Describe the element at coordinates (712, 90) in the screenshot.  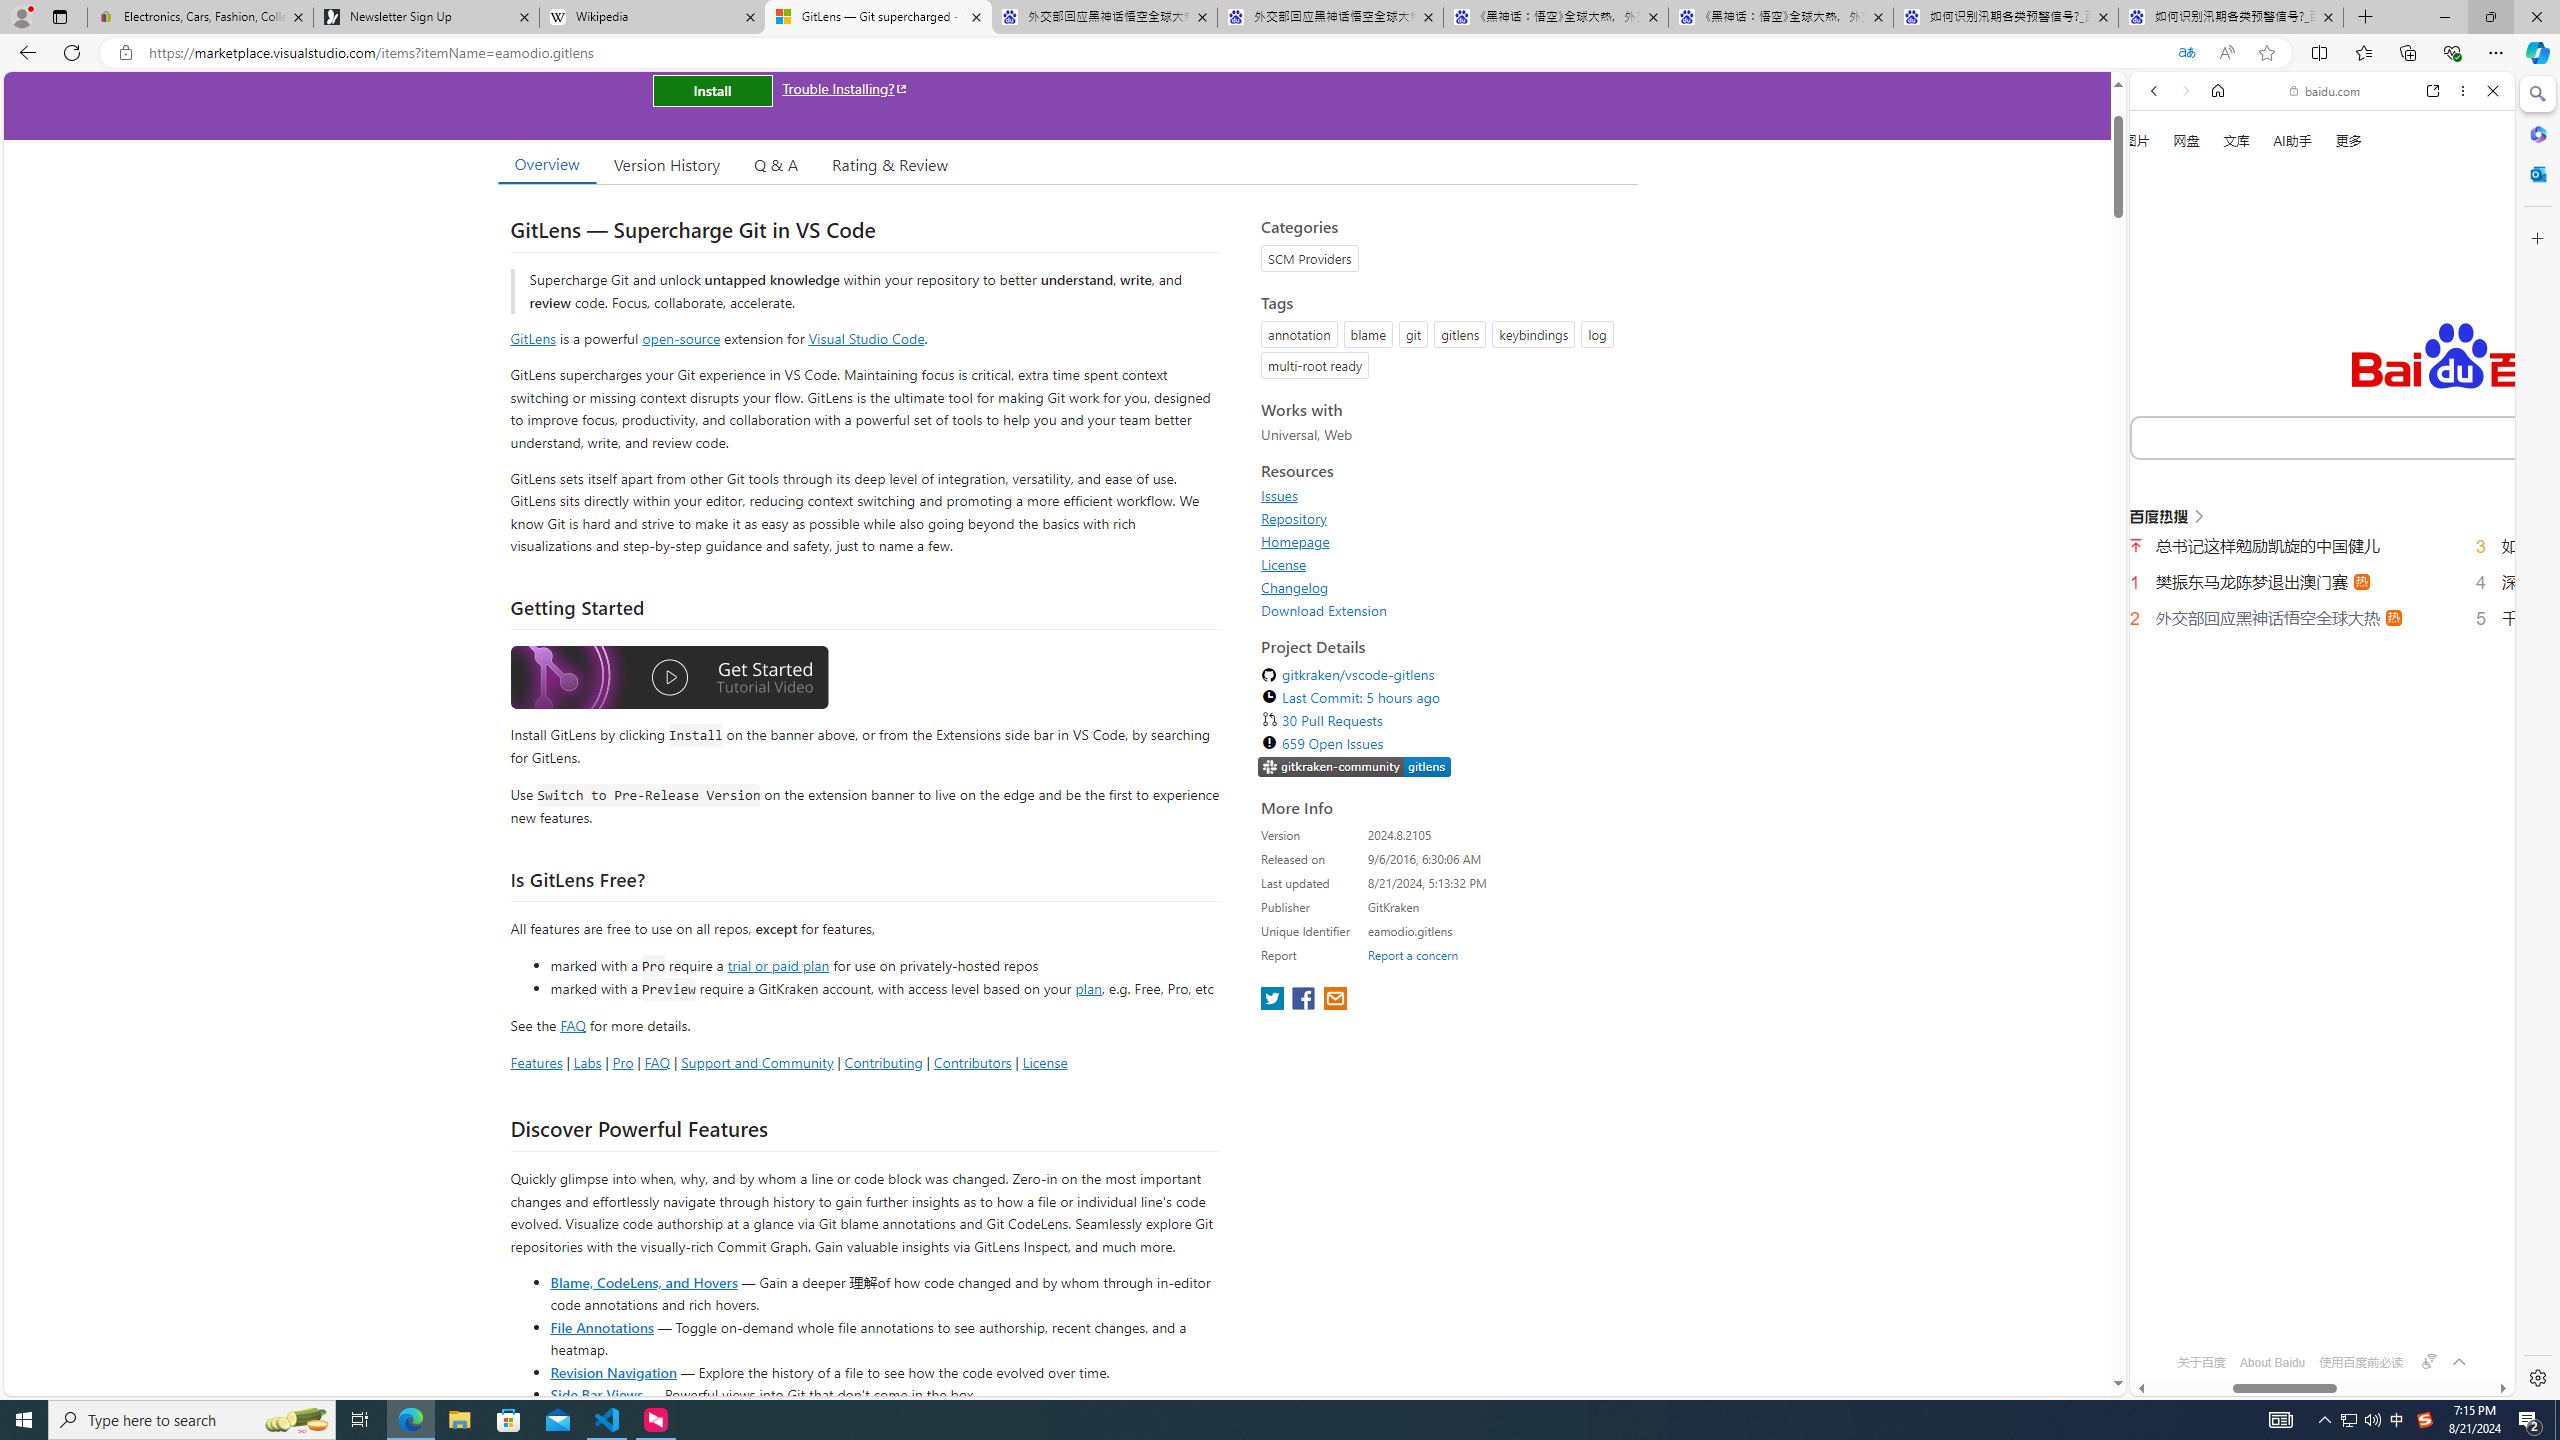
I see `Install` at that location.